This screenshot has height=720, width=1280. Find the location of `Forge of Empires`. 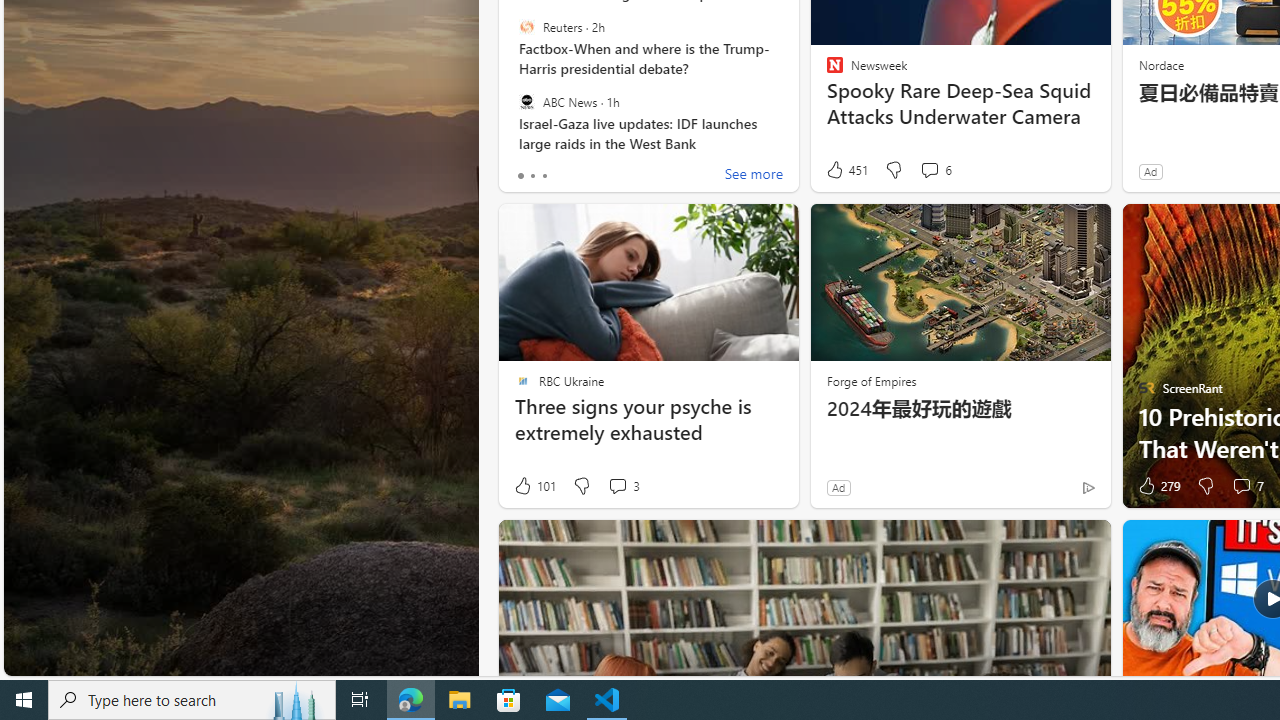

Forge of Empires is located at coordinates (870, 380).